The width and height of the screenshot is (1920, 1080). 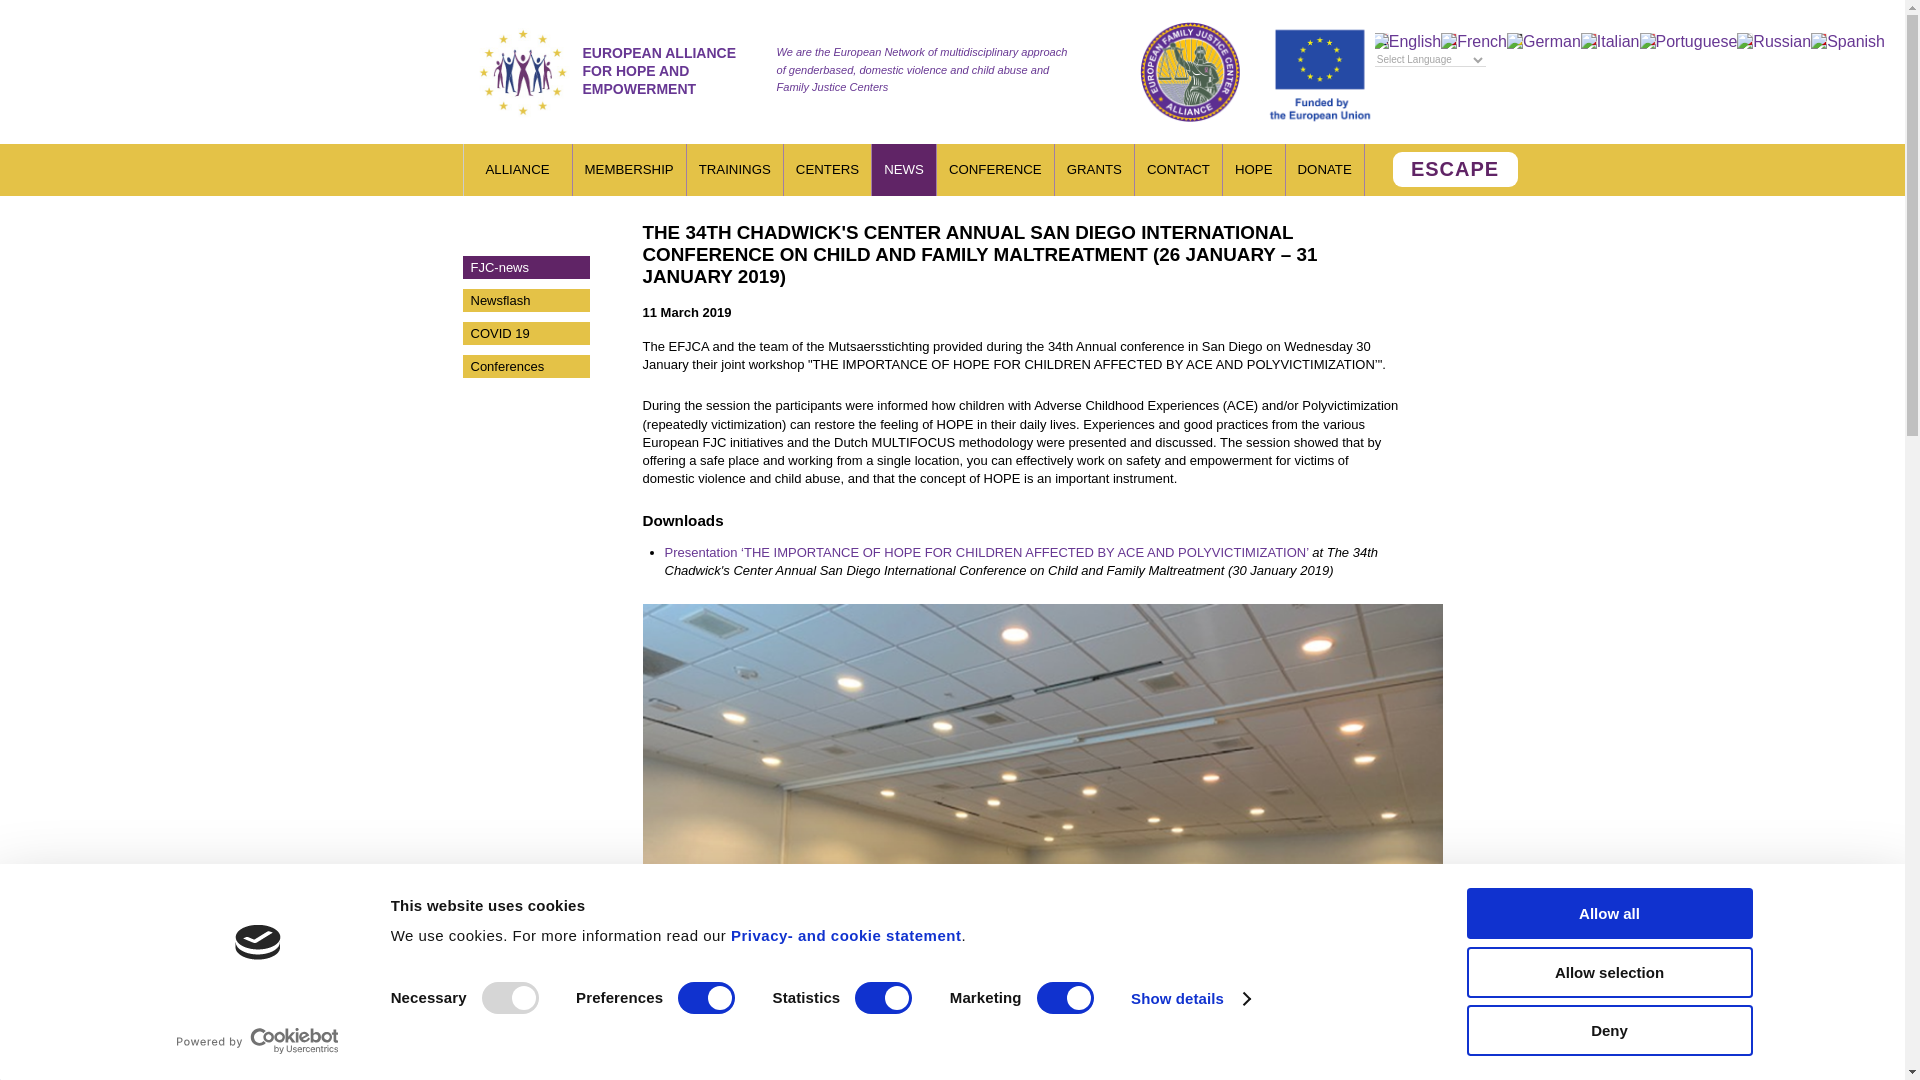 What do you see at coordinates (1608, 912) in the screenshot?
I see `Allow all` at bounding box center [1608, 912].